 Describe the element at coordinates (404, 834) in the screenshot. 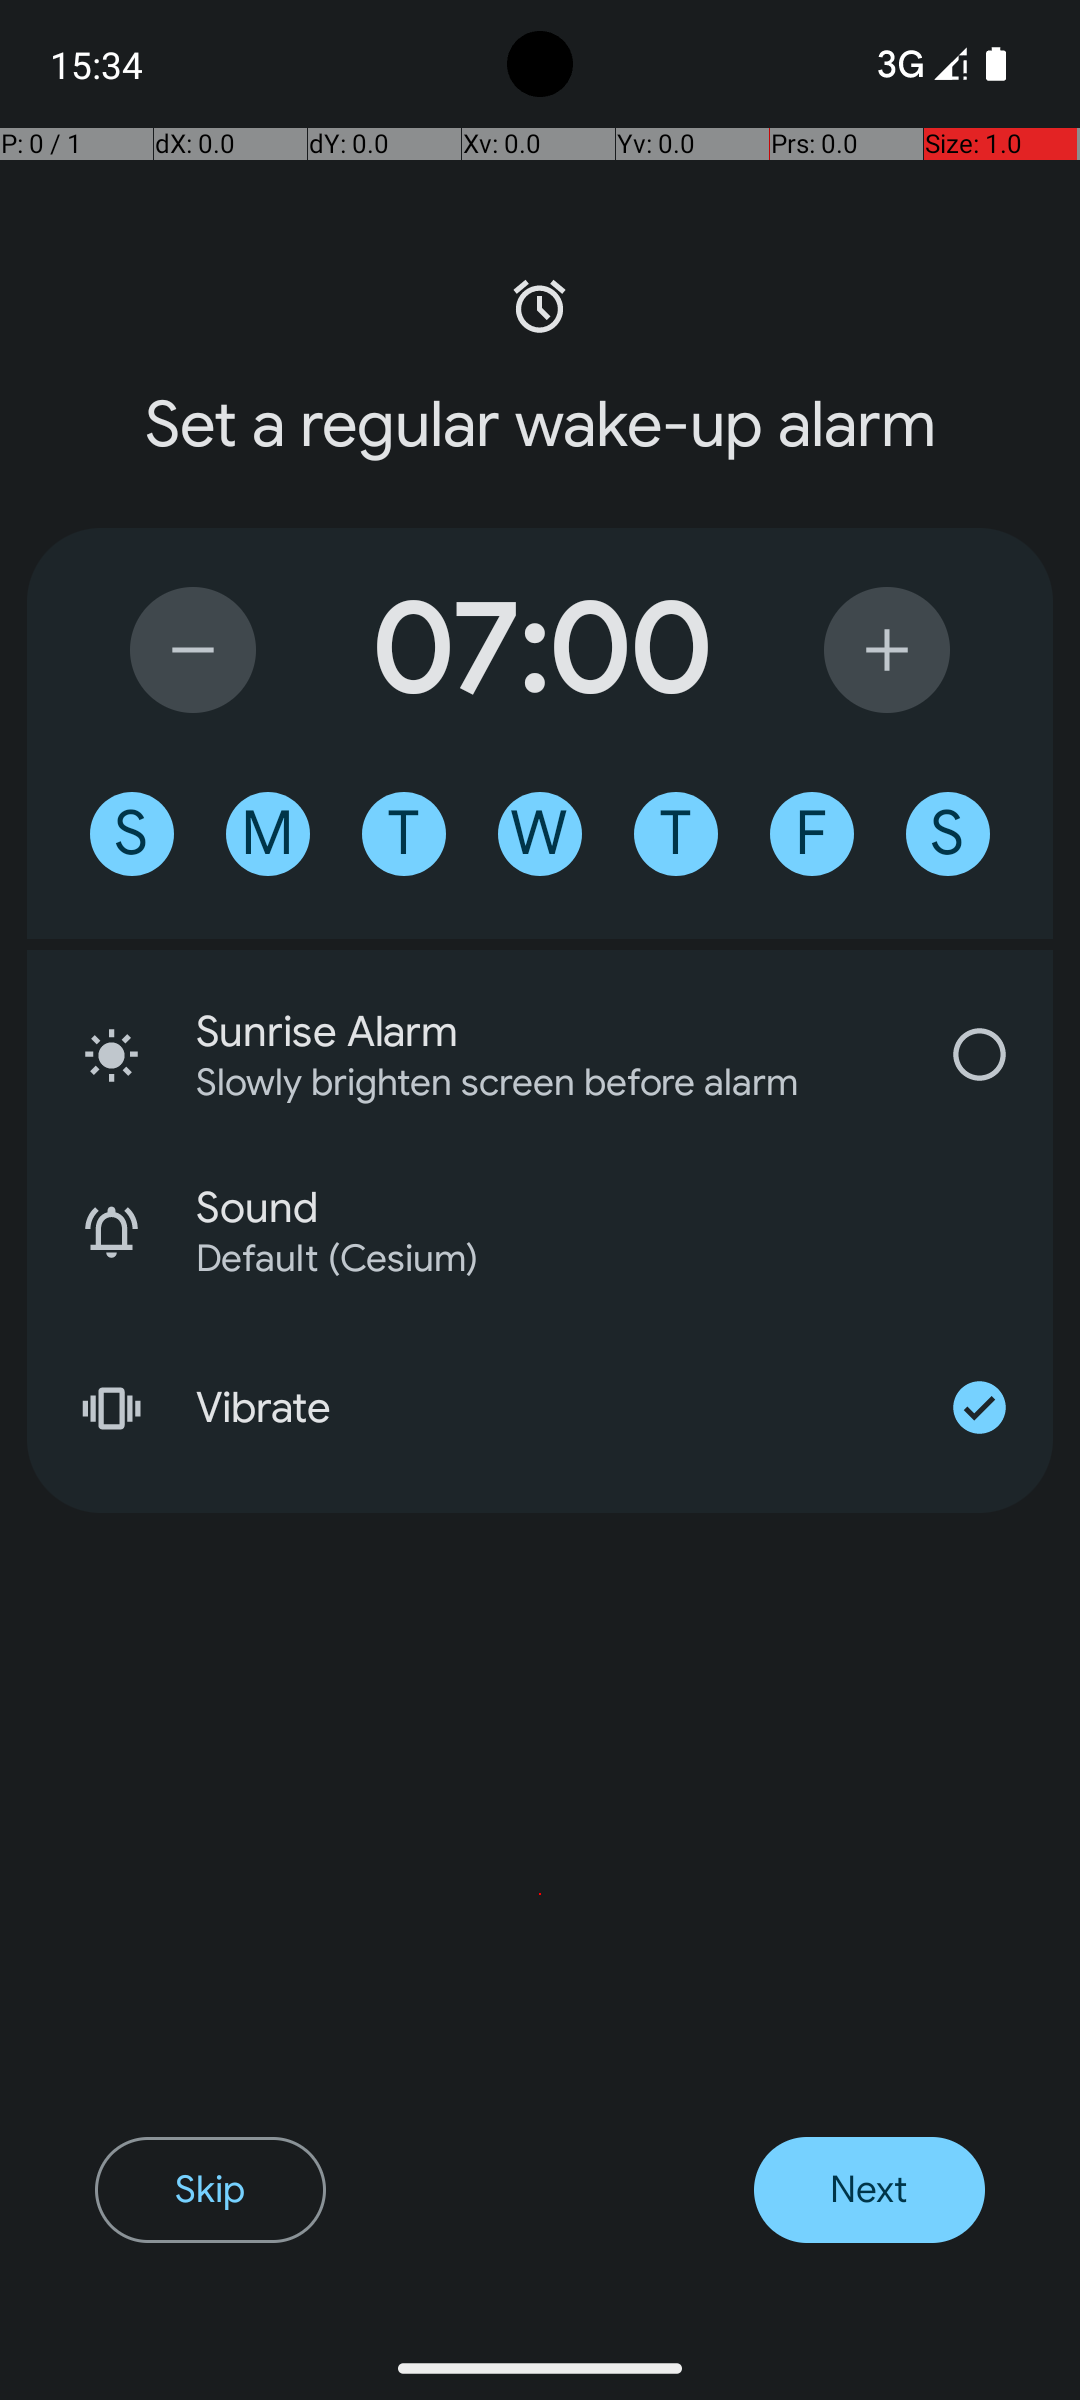

I see `T` at that location.